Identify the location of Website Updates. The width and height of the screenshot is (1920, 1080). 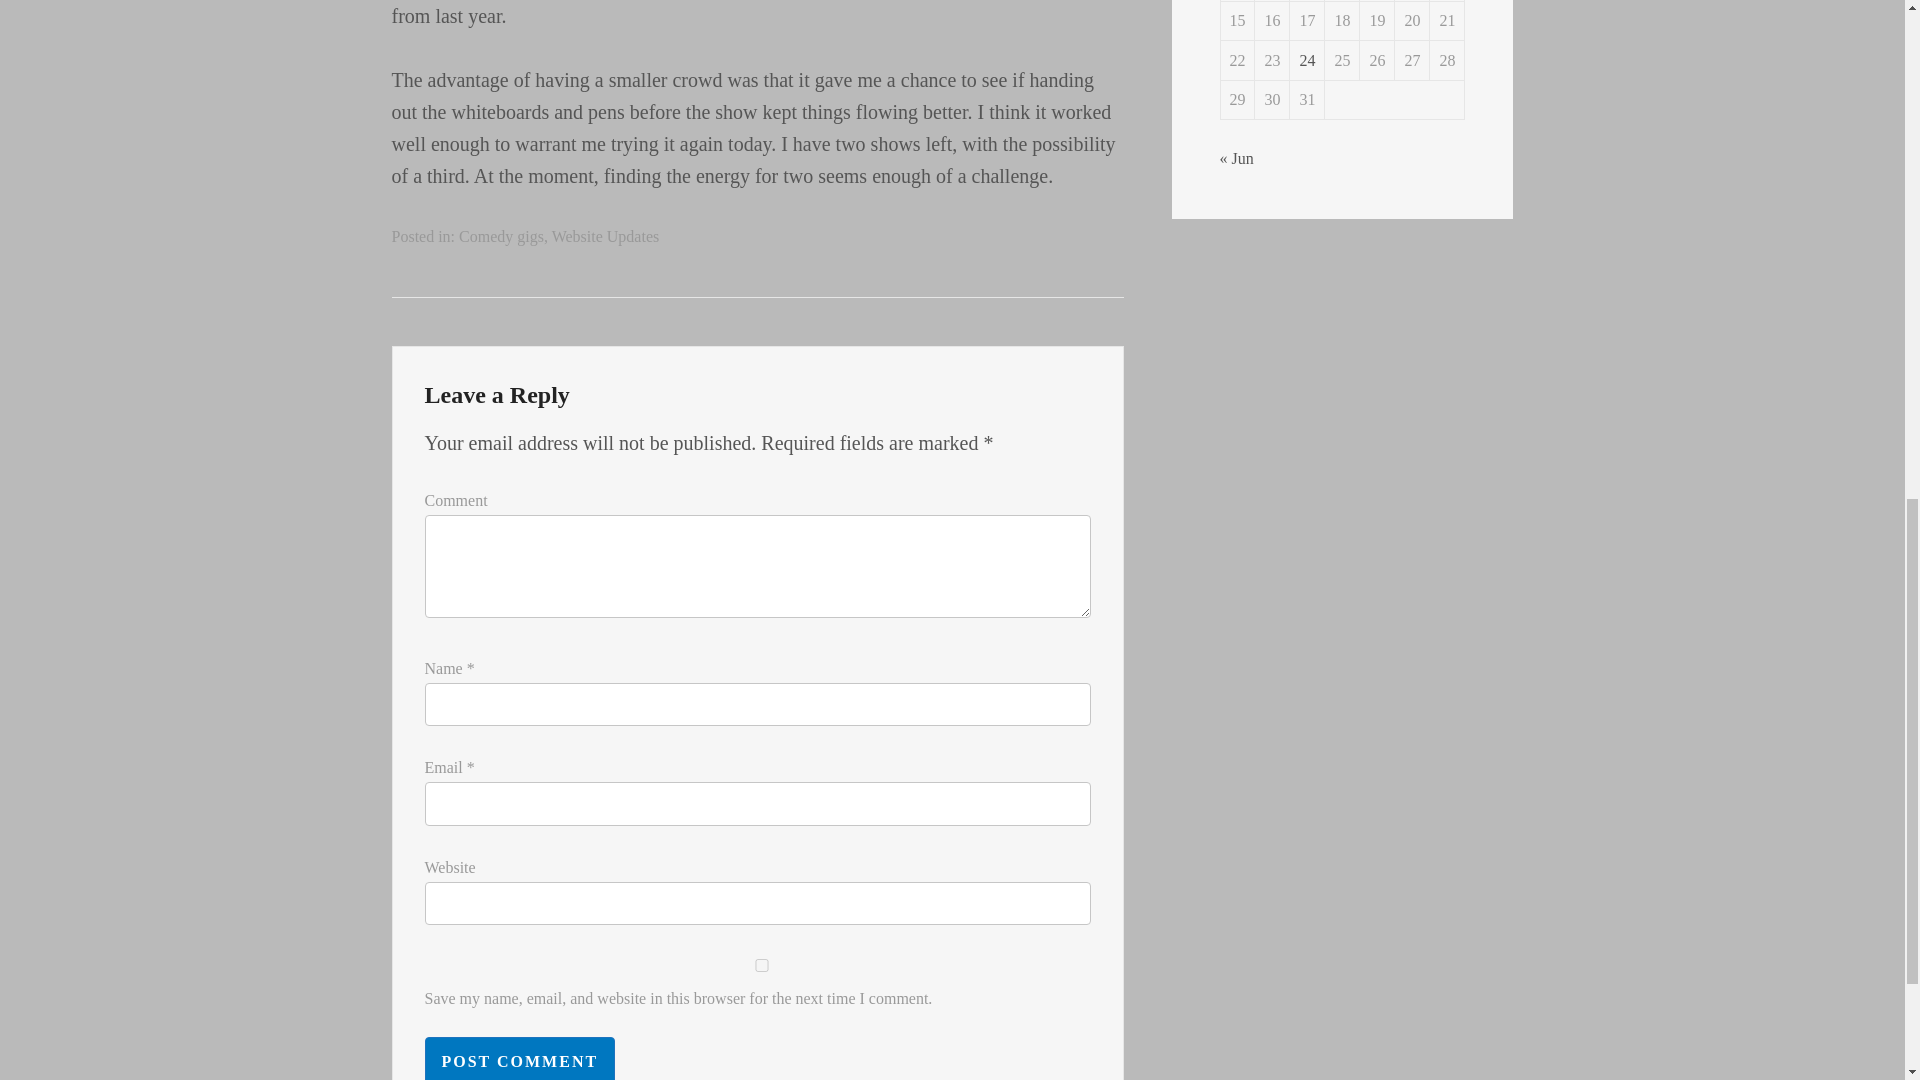
(606, 236).